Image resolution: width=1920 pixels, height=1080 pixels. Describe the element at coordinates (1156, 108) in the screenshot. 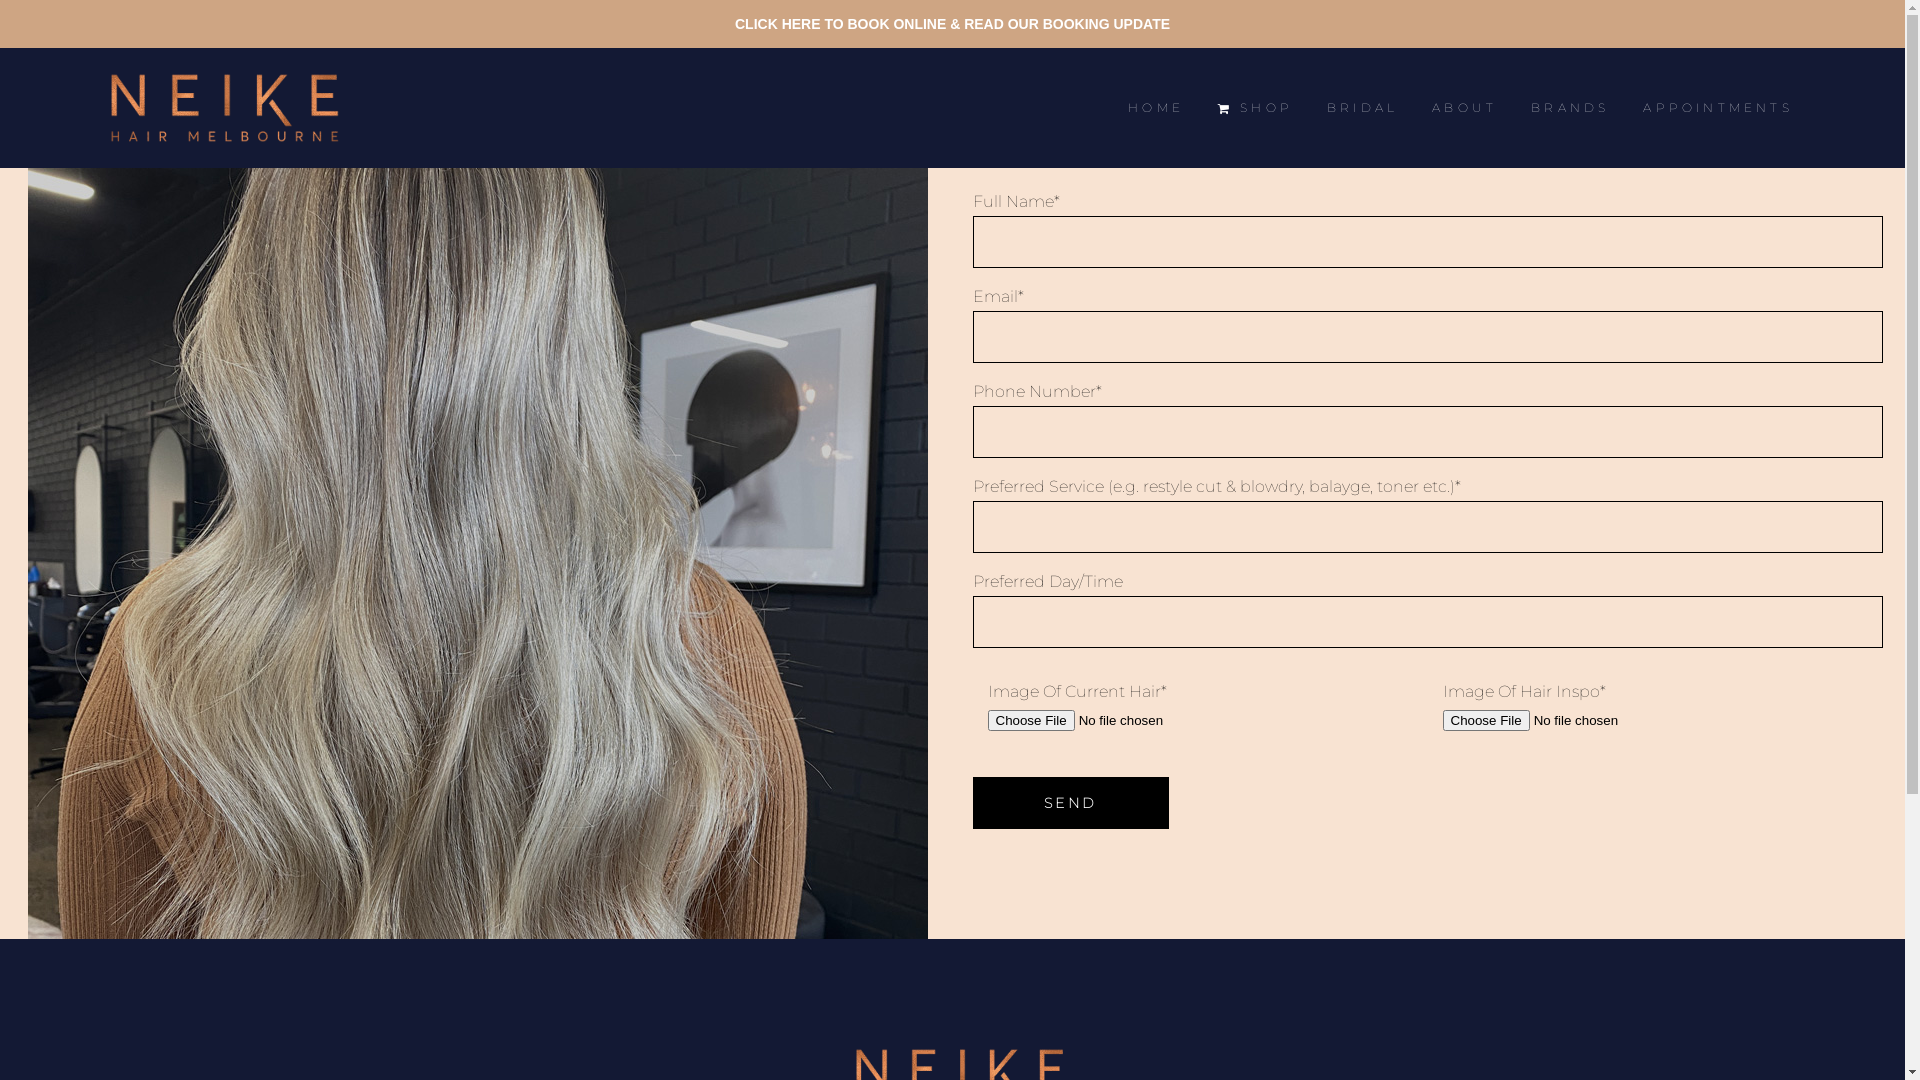

I see `HOME` at that location.